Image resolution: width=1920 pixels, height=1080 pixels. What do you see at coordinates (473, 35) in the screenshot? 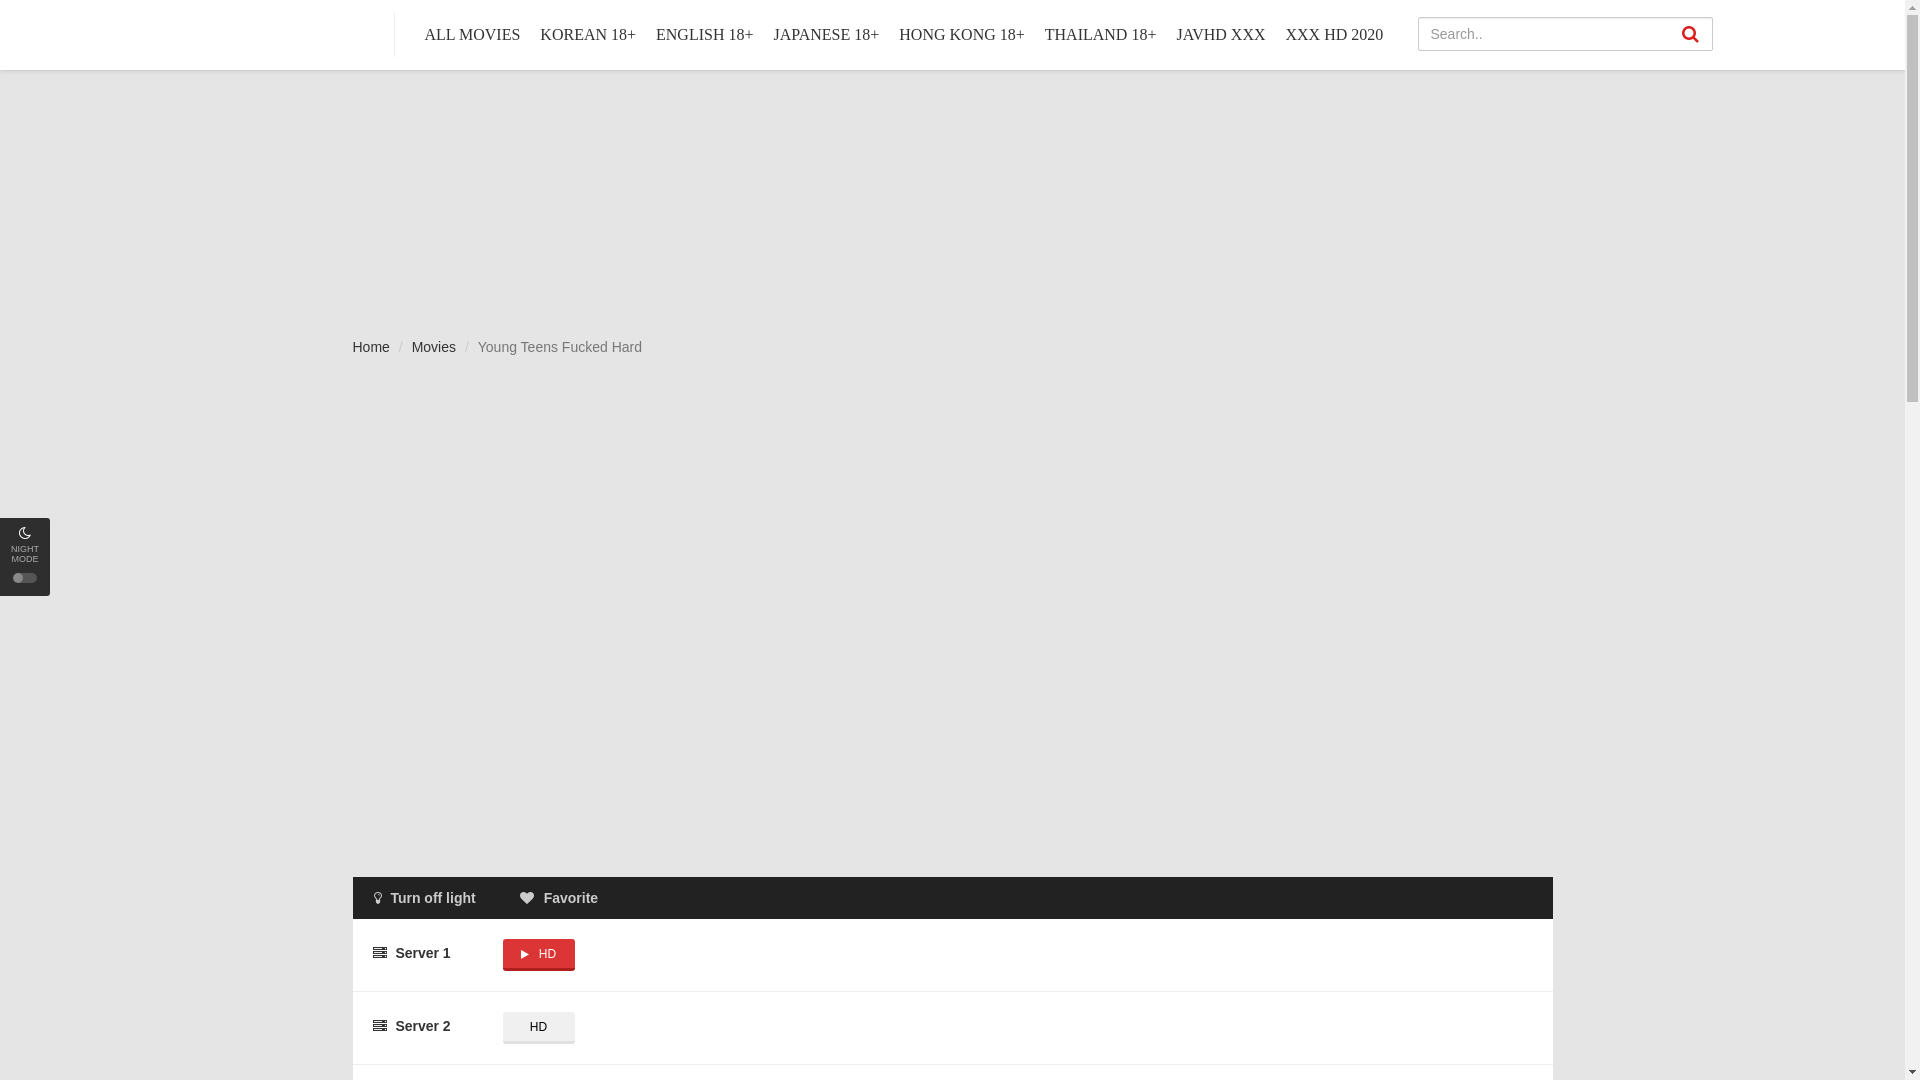
I see `ALL MOVIES` at bounding box center [473, 35].